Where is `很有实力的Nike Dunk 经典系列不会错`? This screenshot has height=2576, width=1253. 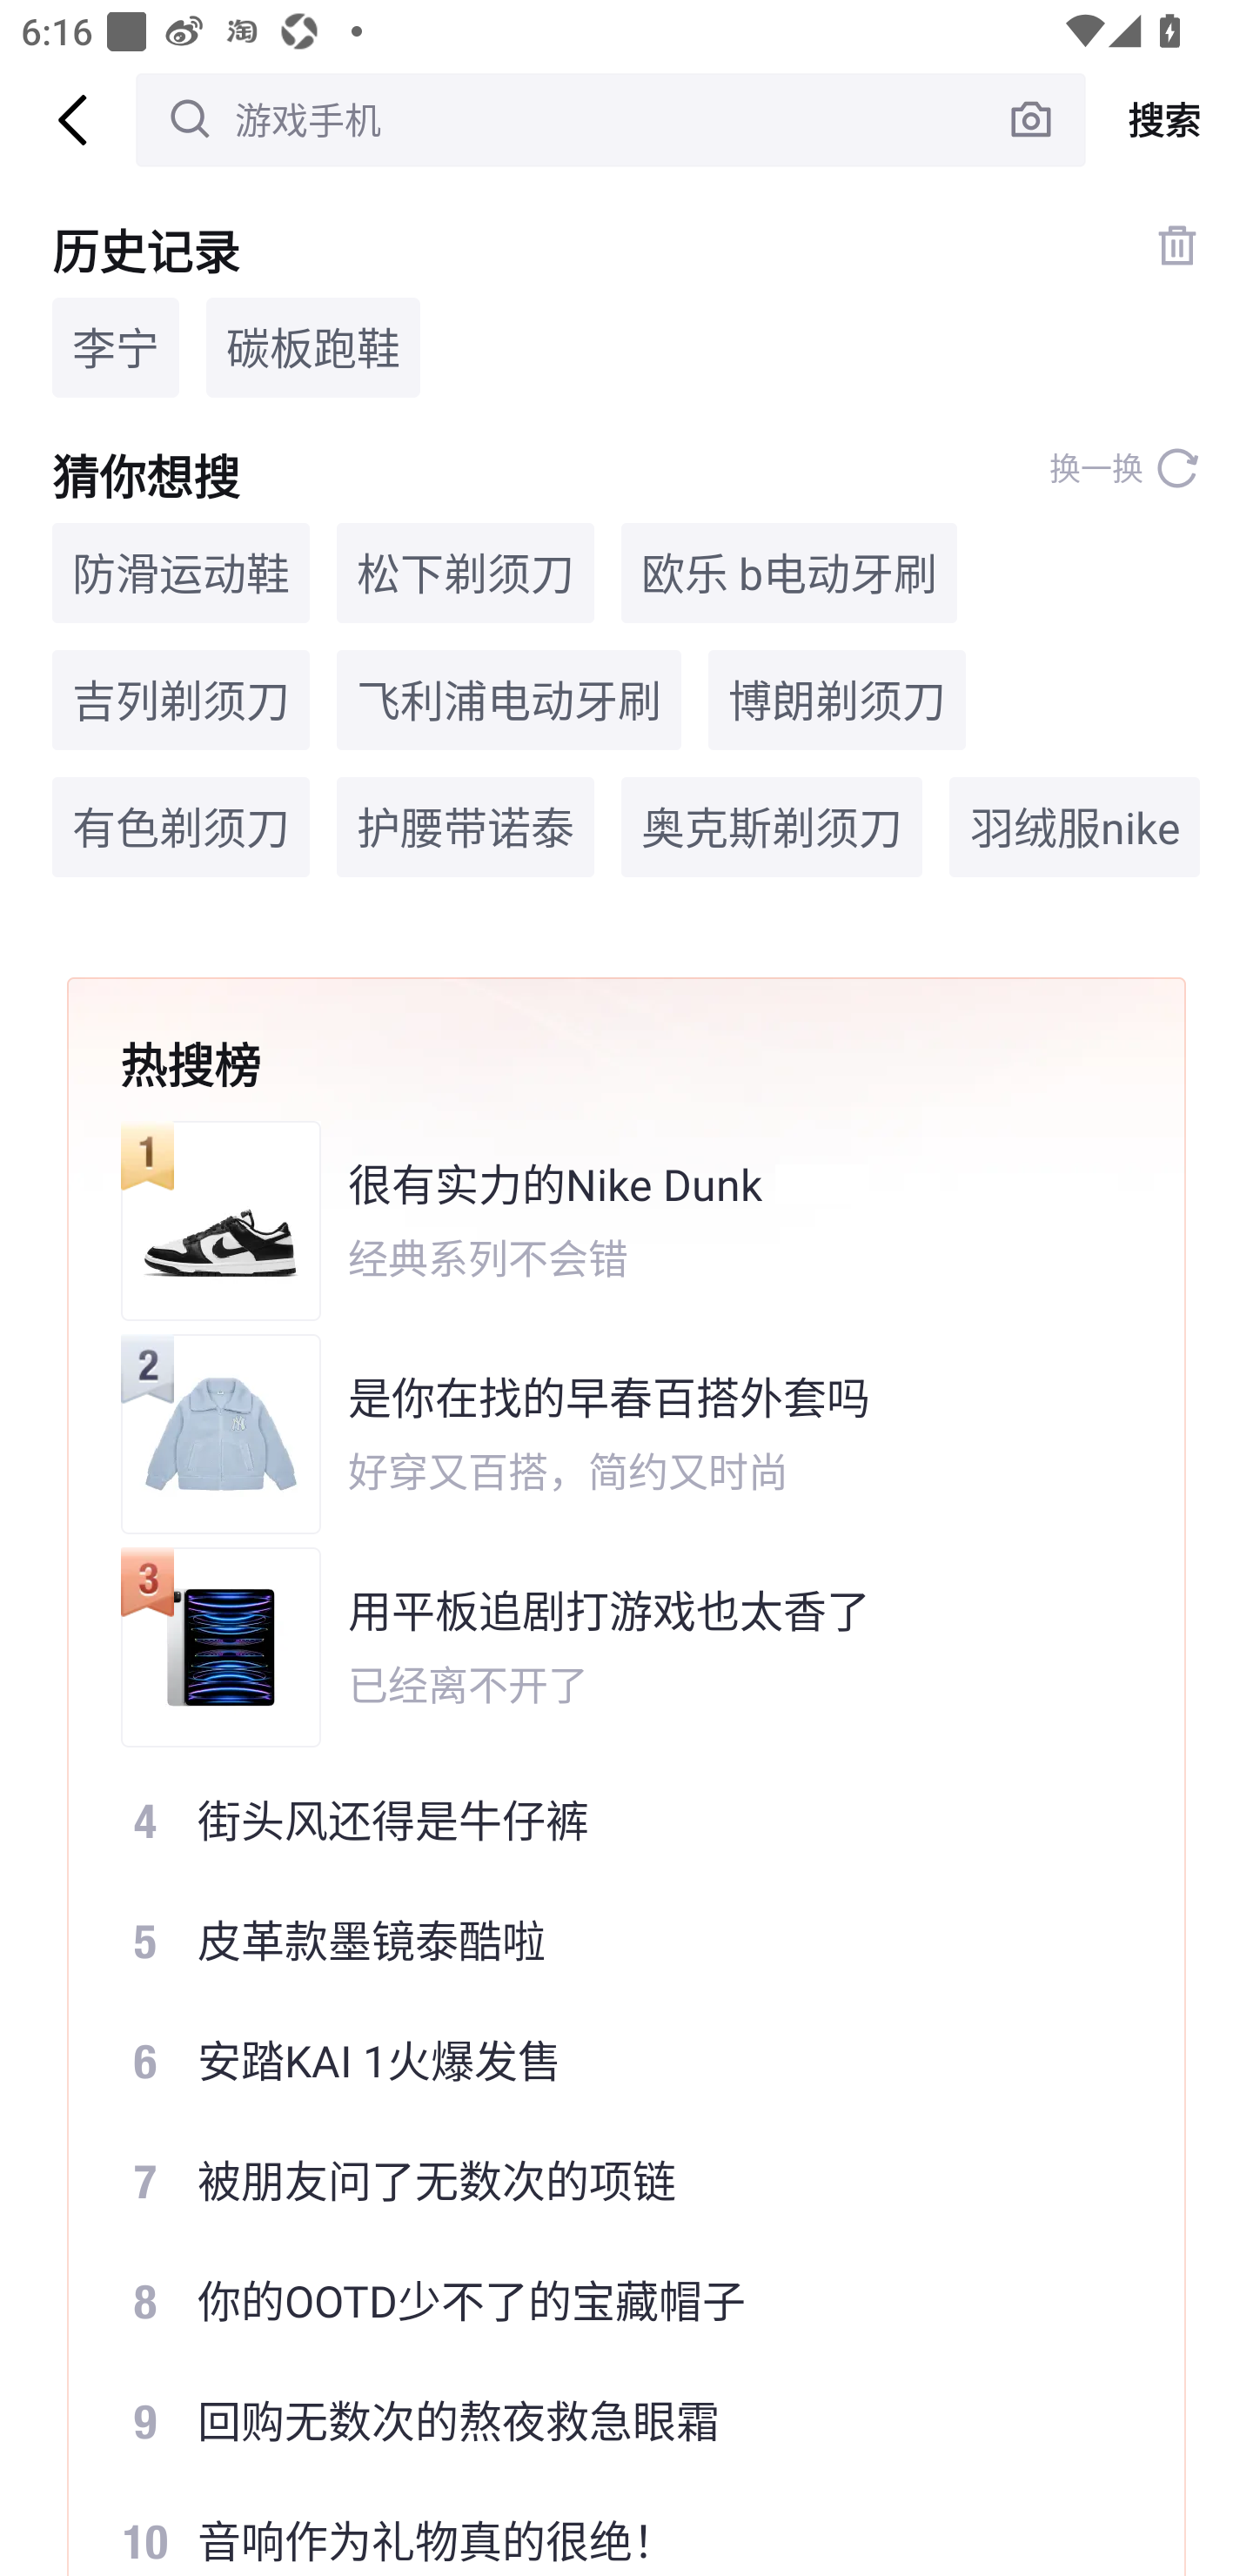
很有实力的Nike Dunk 经典系列不会错 is located at coordinates (606, 1220).